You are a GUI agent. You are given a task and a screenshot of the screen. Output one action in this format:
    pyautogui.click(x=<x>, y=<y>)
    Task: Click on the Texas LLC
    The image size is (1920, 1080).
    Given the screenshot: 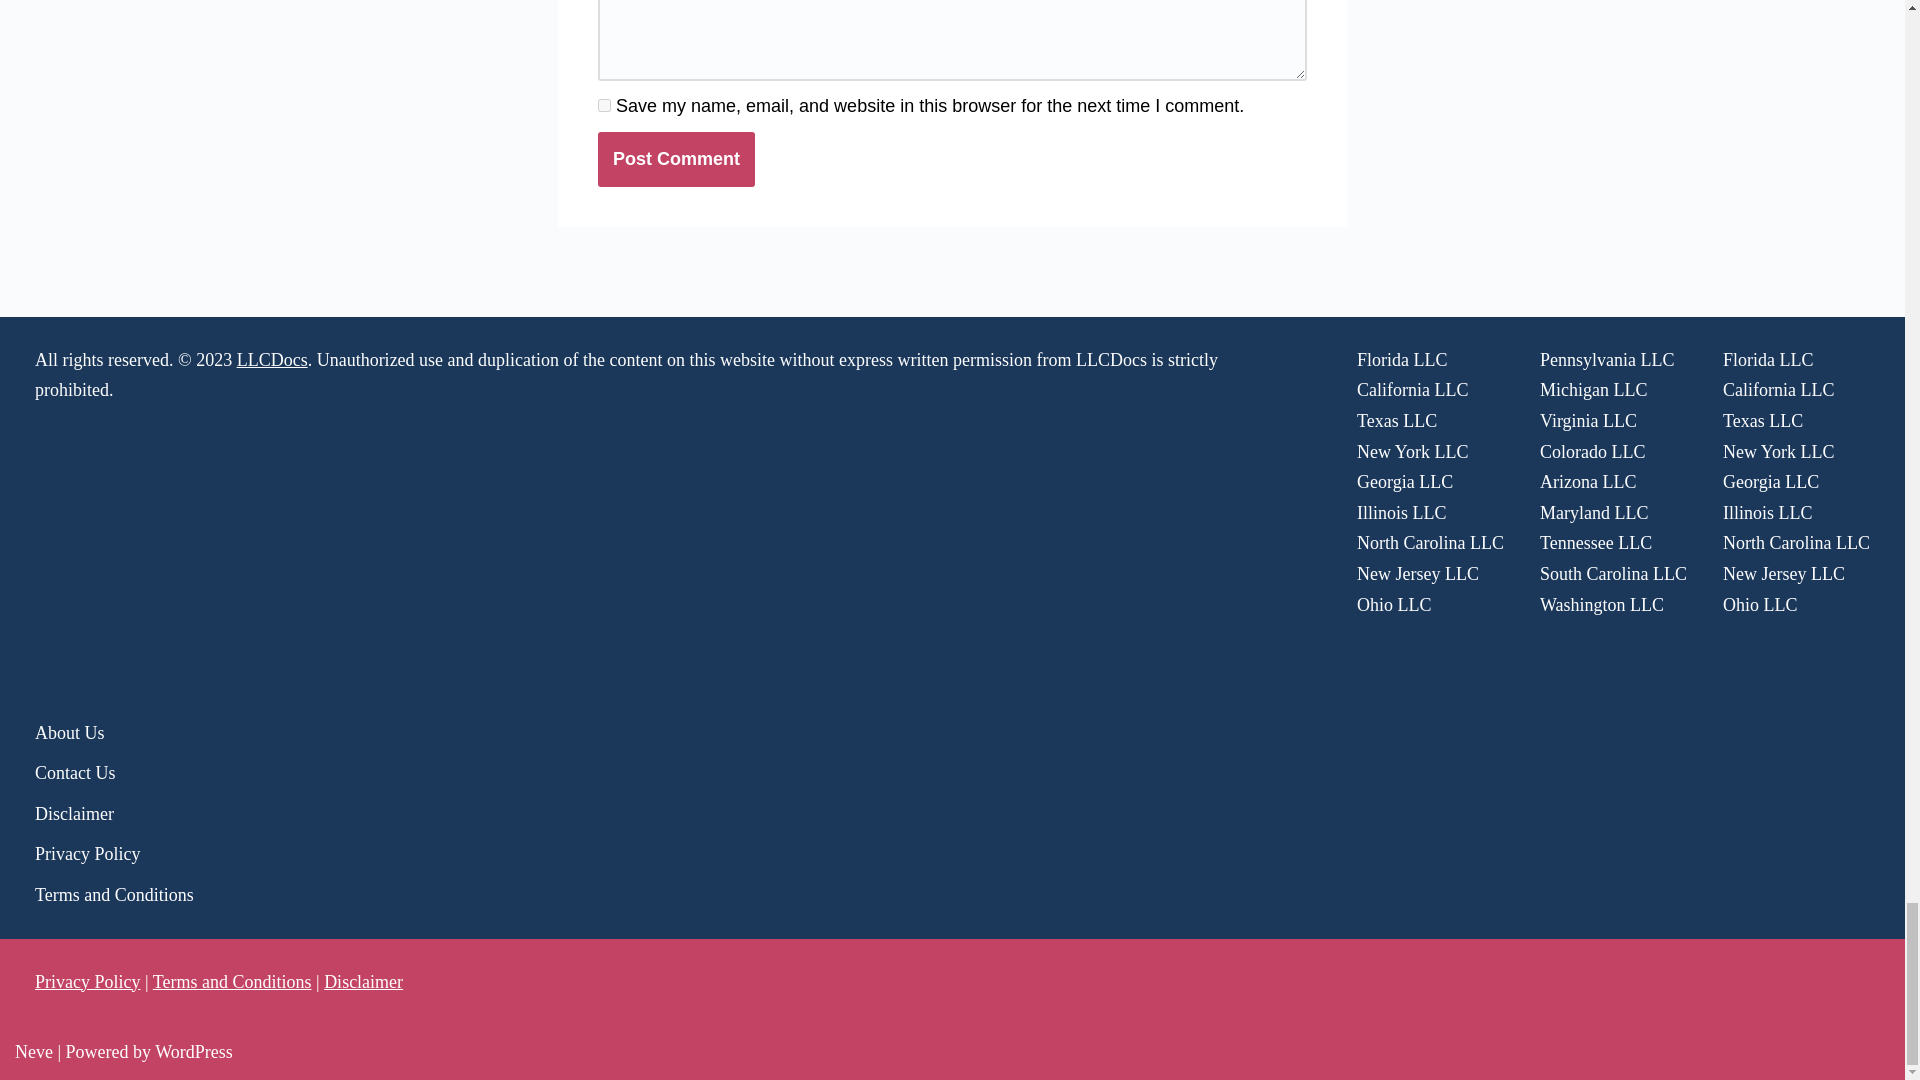 What is the action you would take?
    pyautogui.click(x=1396, y=420)
    